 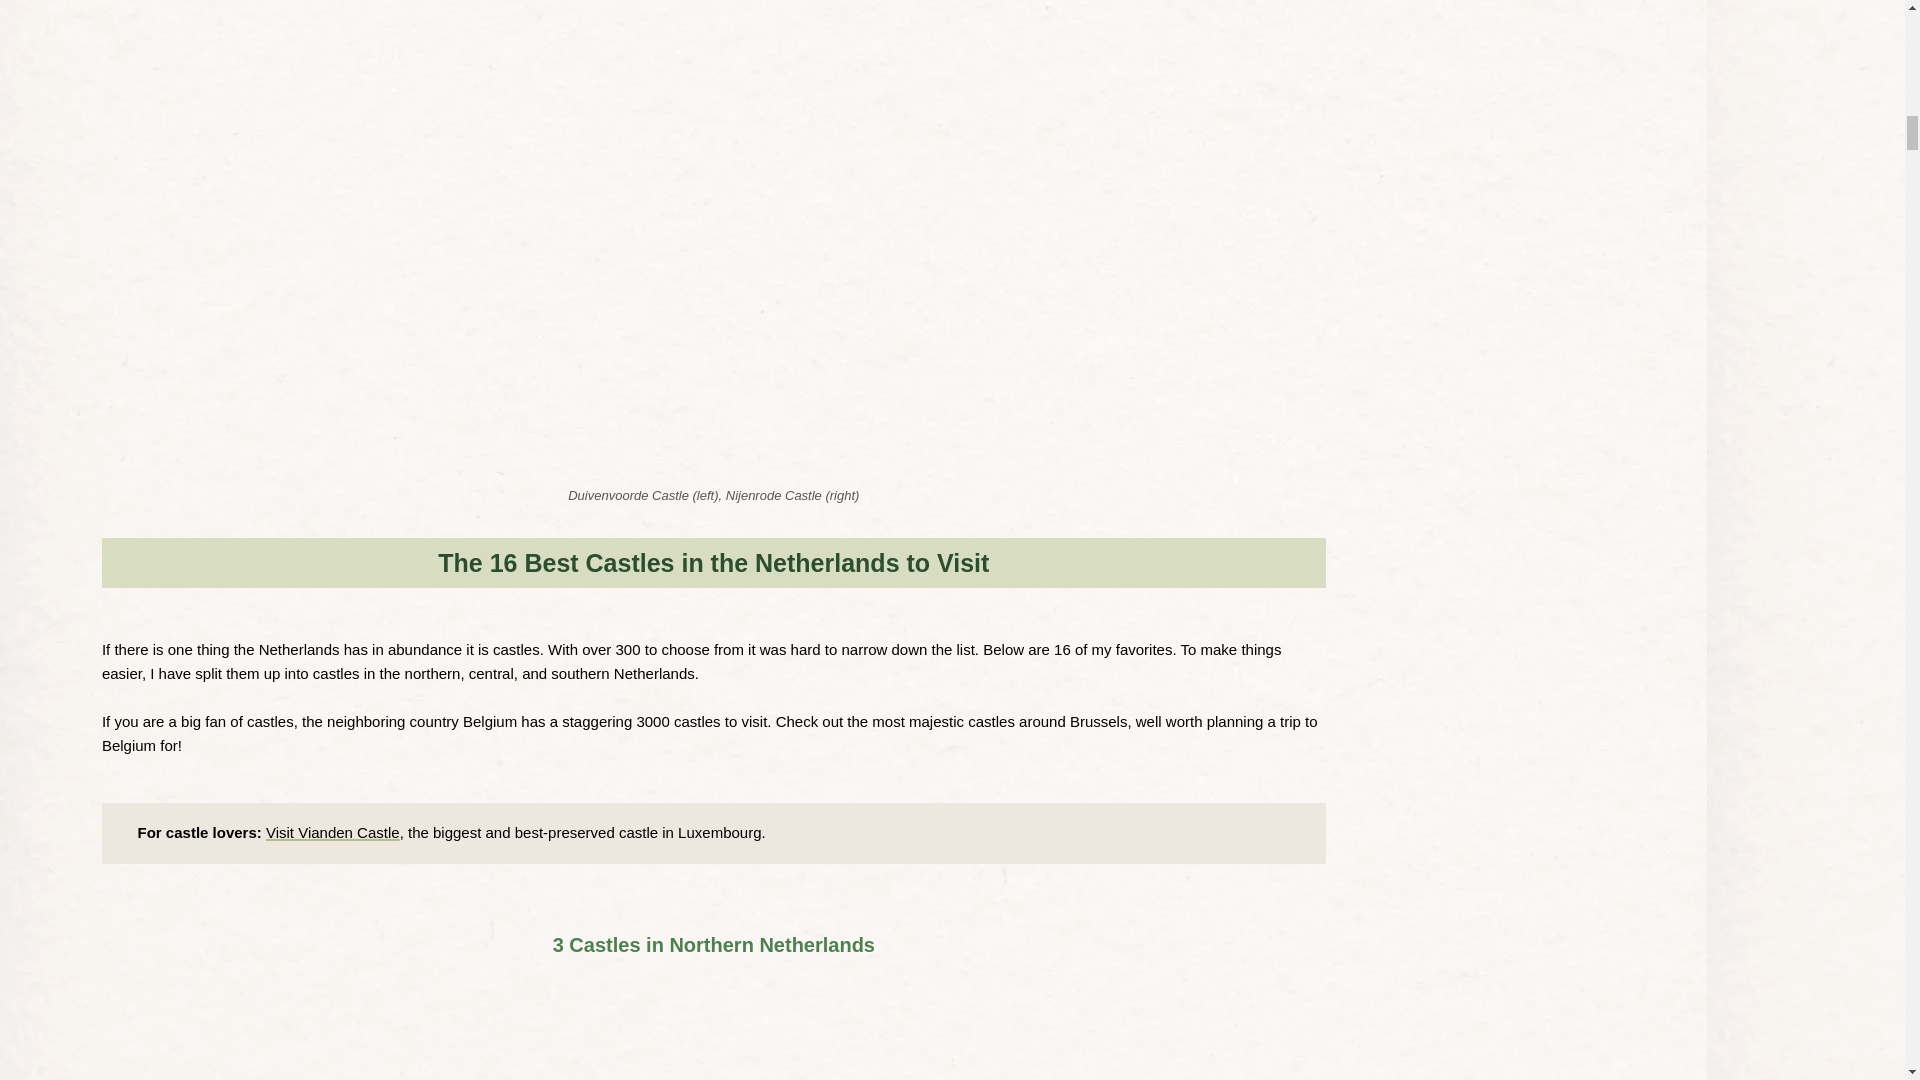 I want to click on 16 Most Beautiful Castles in the Netherlands, so click(x=613, y=982).